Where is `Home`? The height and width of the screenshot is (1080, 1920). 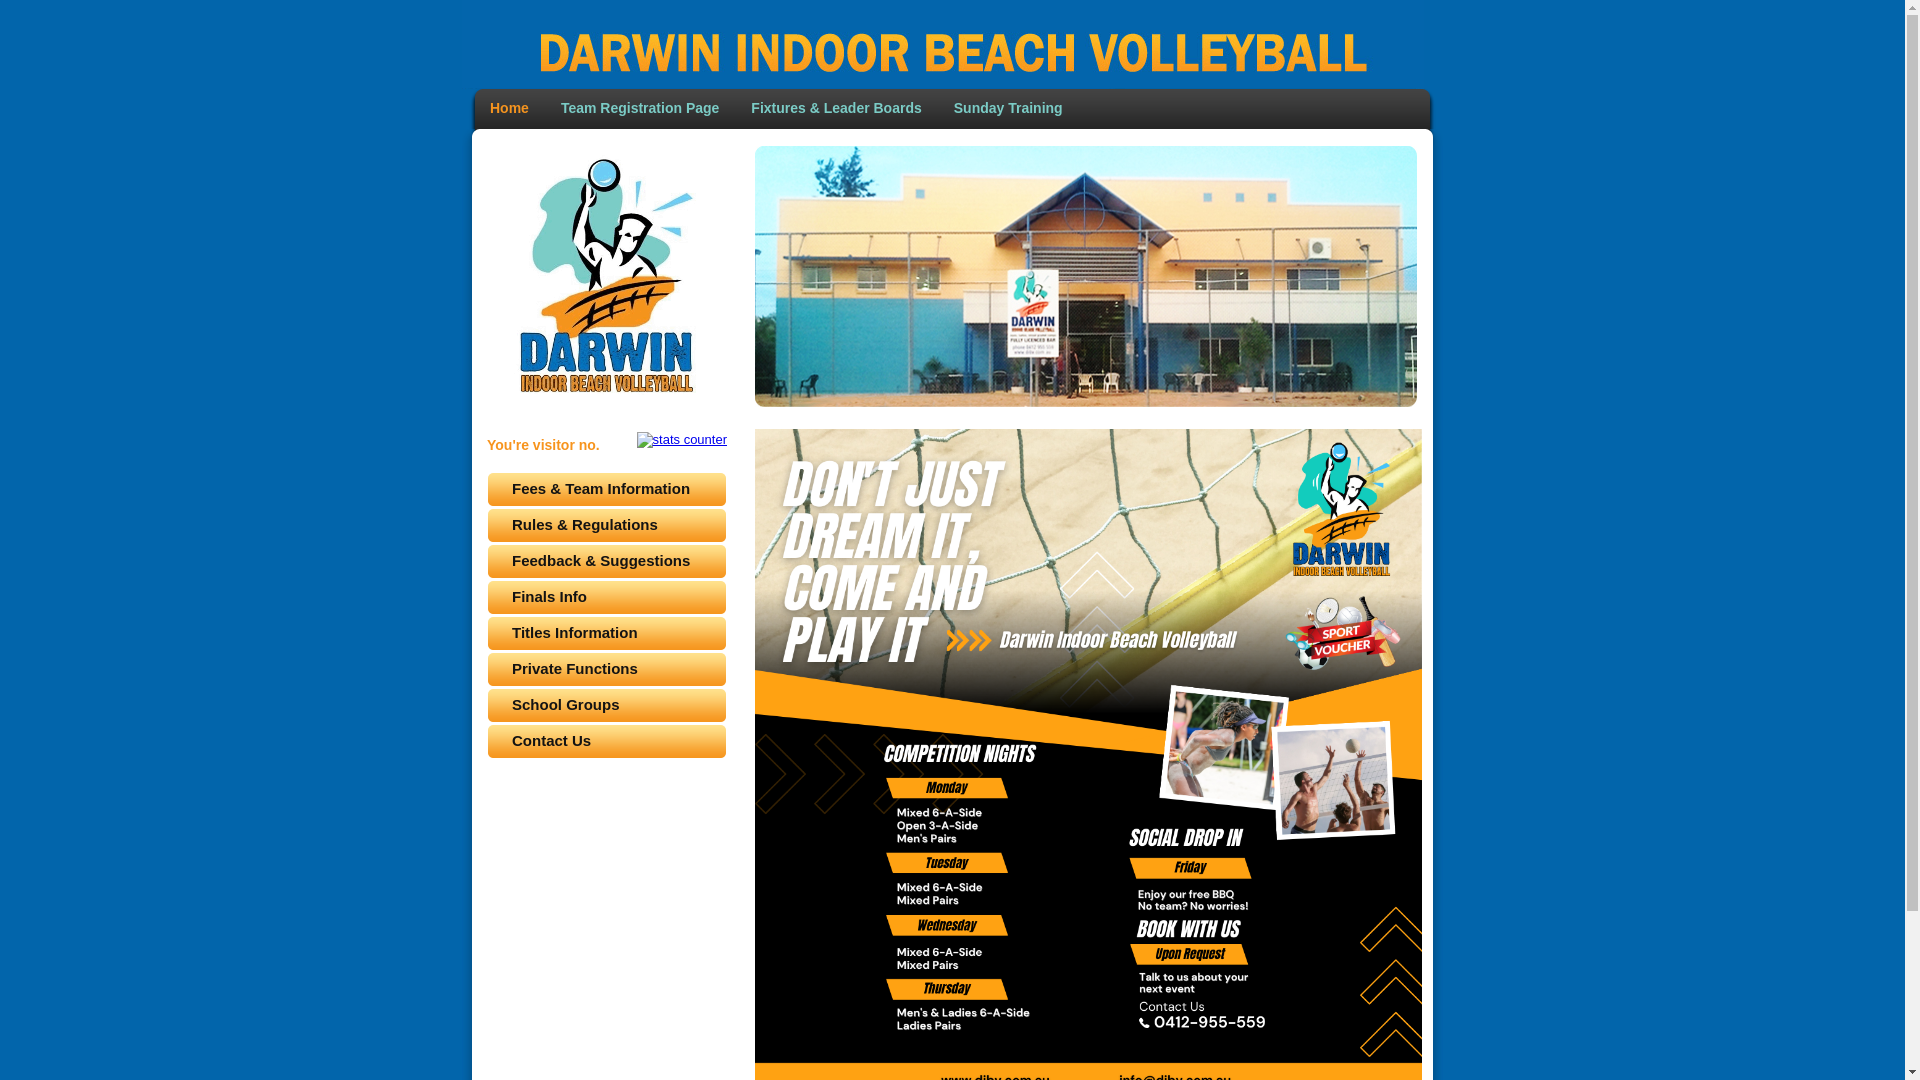 Home is located at coordinates (509, 108).